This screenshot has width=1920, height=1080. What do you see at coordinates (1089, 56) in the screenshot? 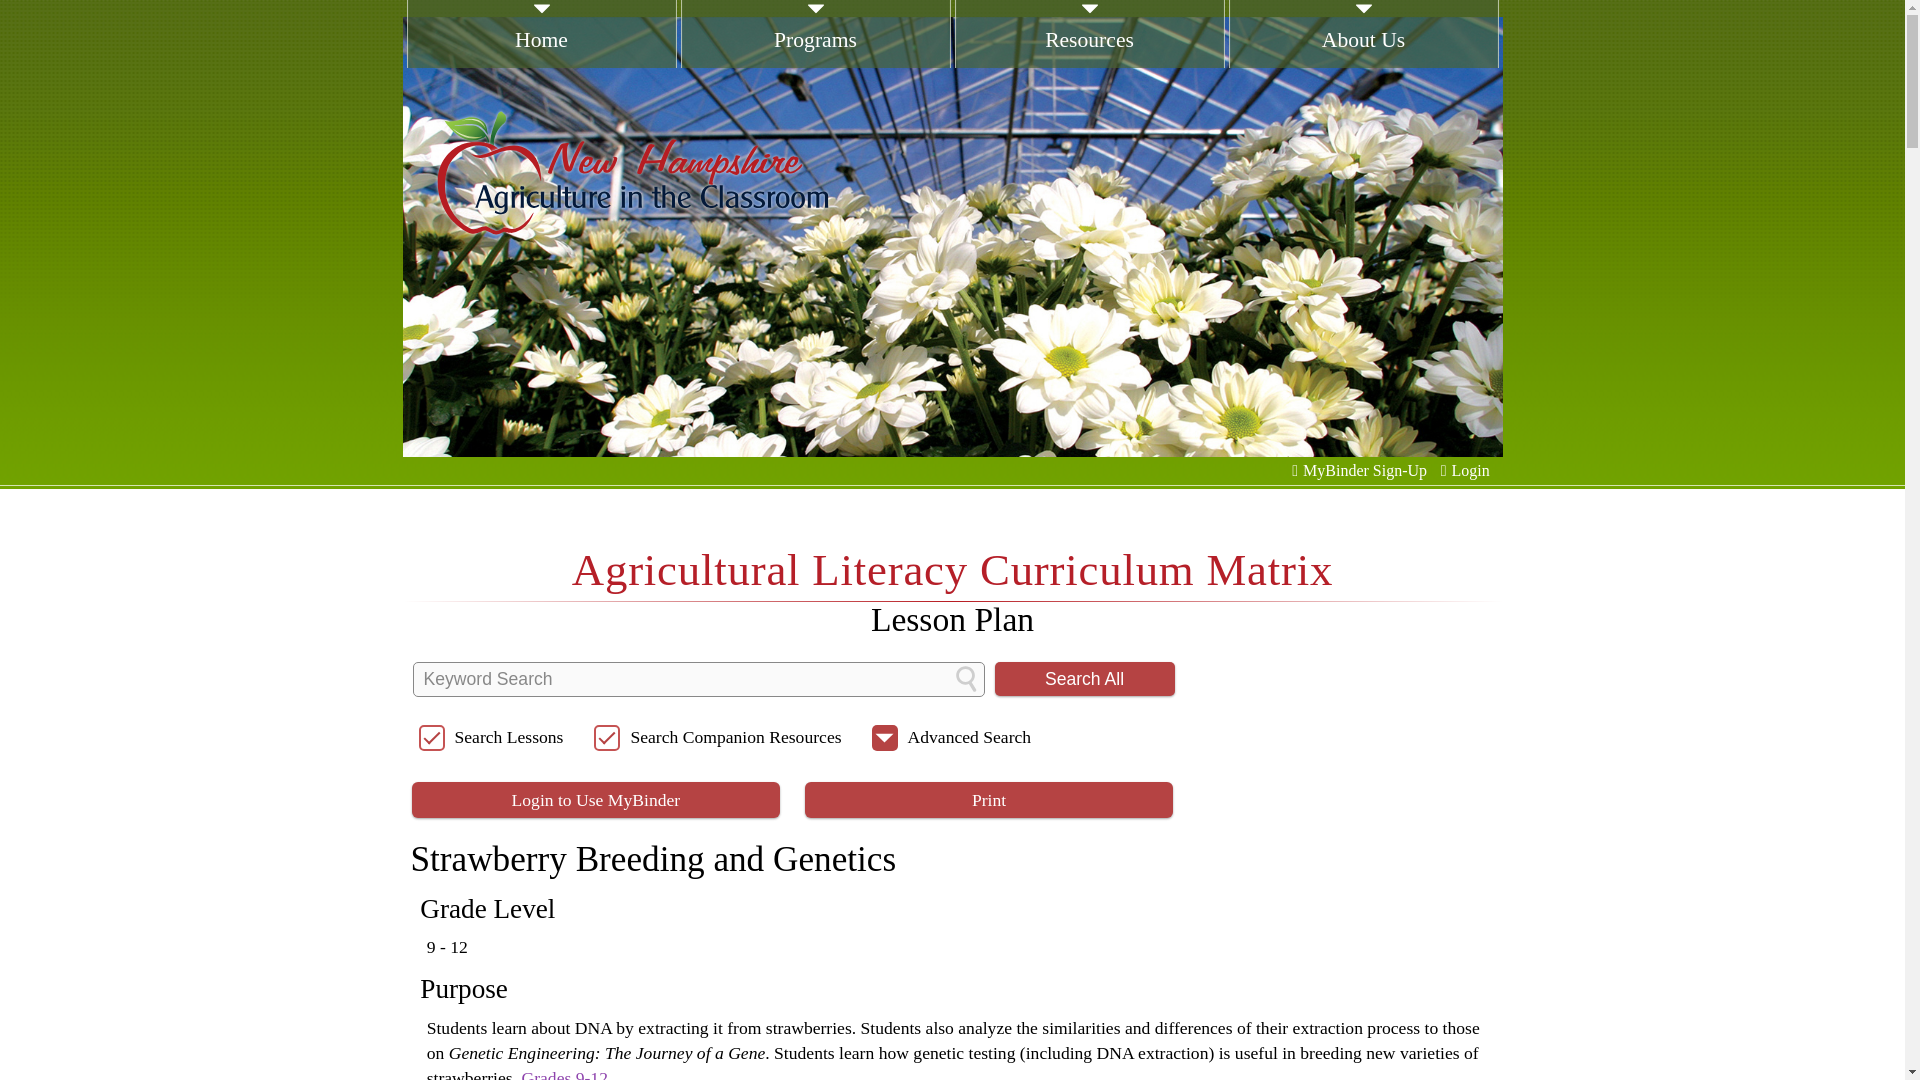
I see `Resources` at bounding box center [1089, 56].